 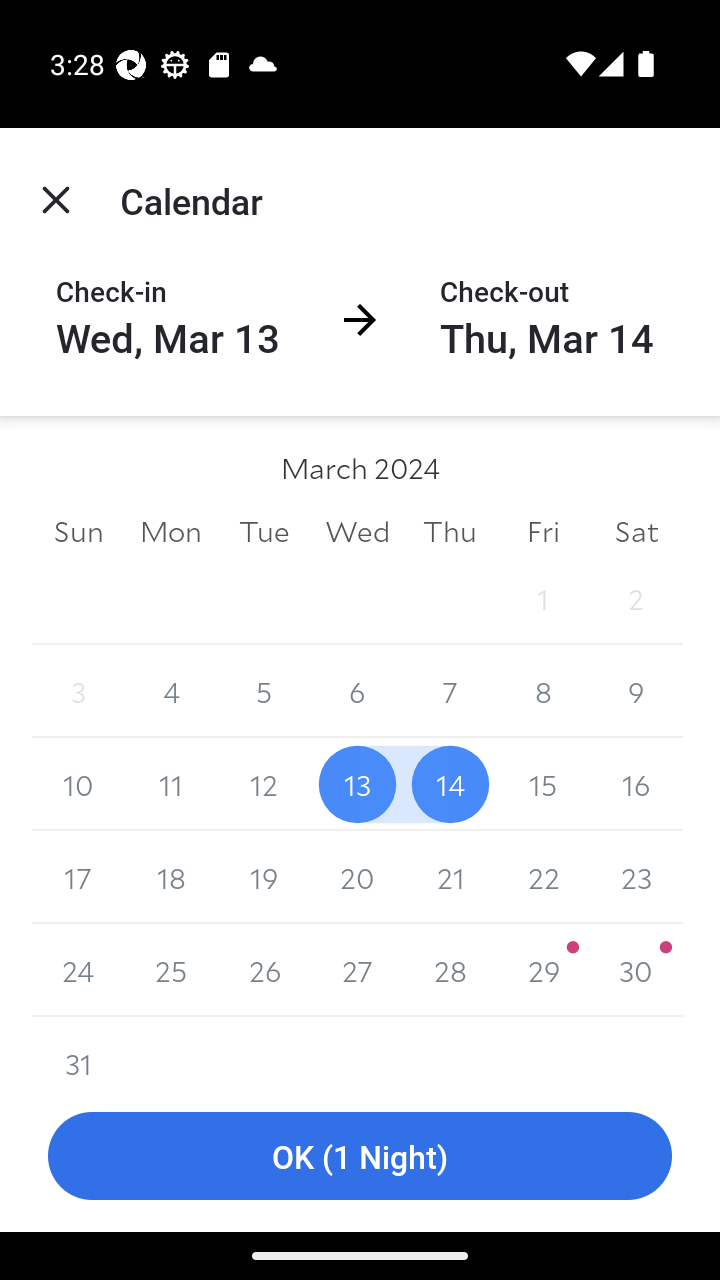 I want to click on 11 11 March 2024, so click(x=172, y=784).